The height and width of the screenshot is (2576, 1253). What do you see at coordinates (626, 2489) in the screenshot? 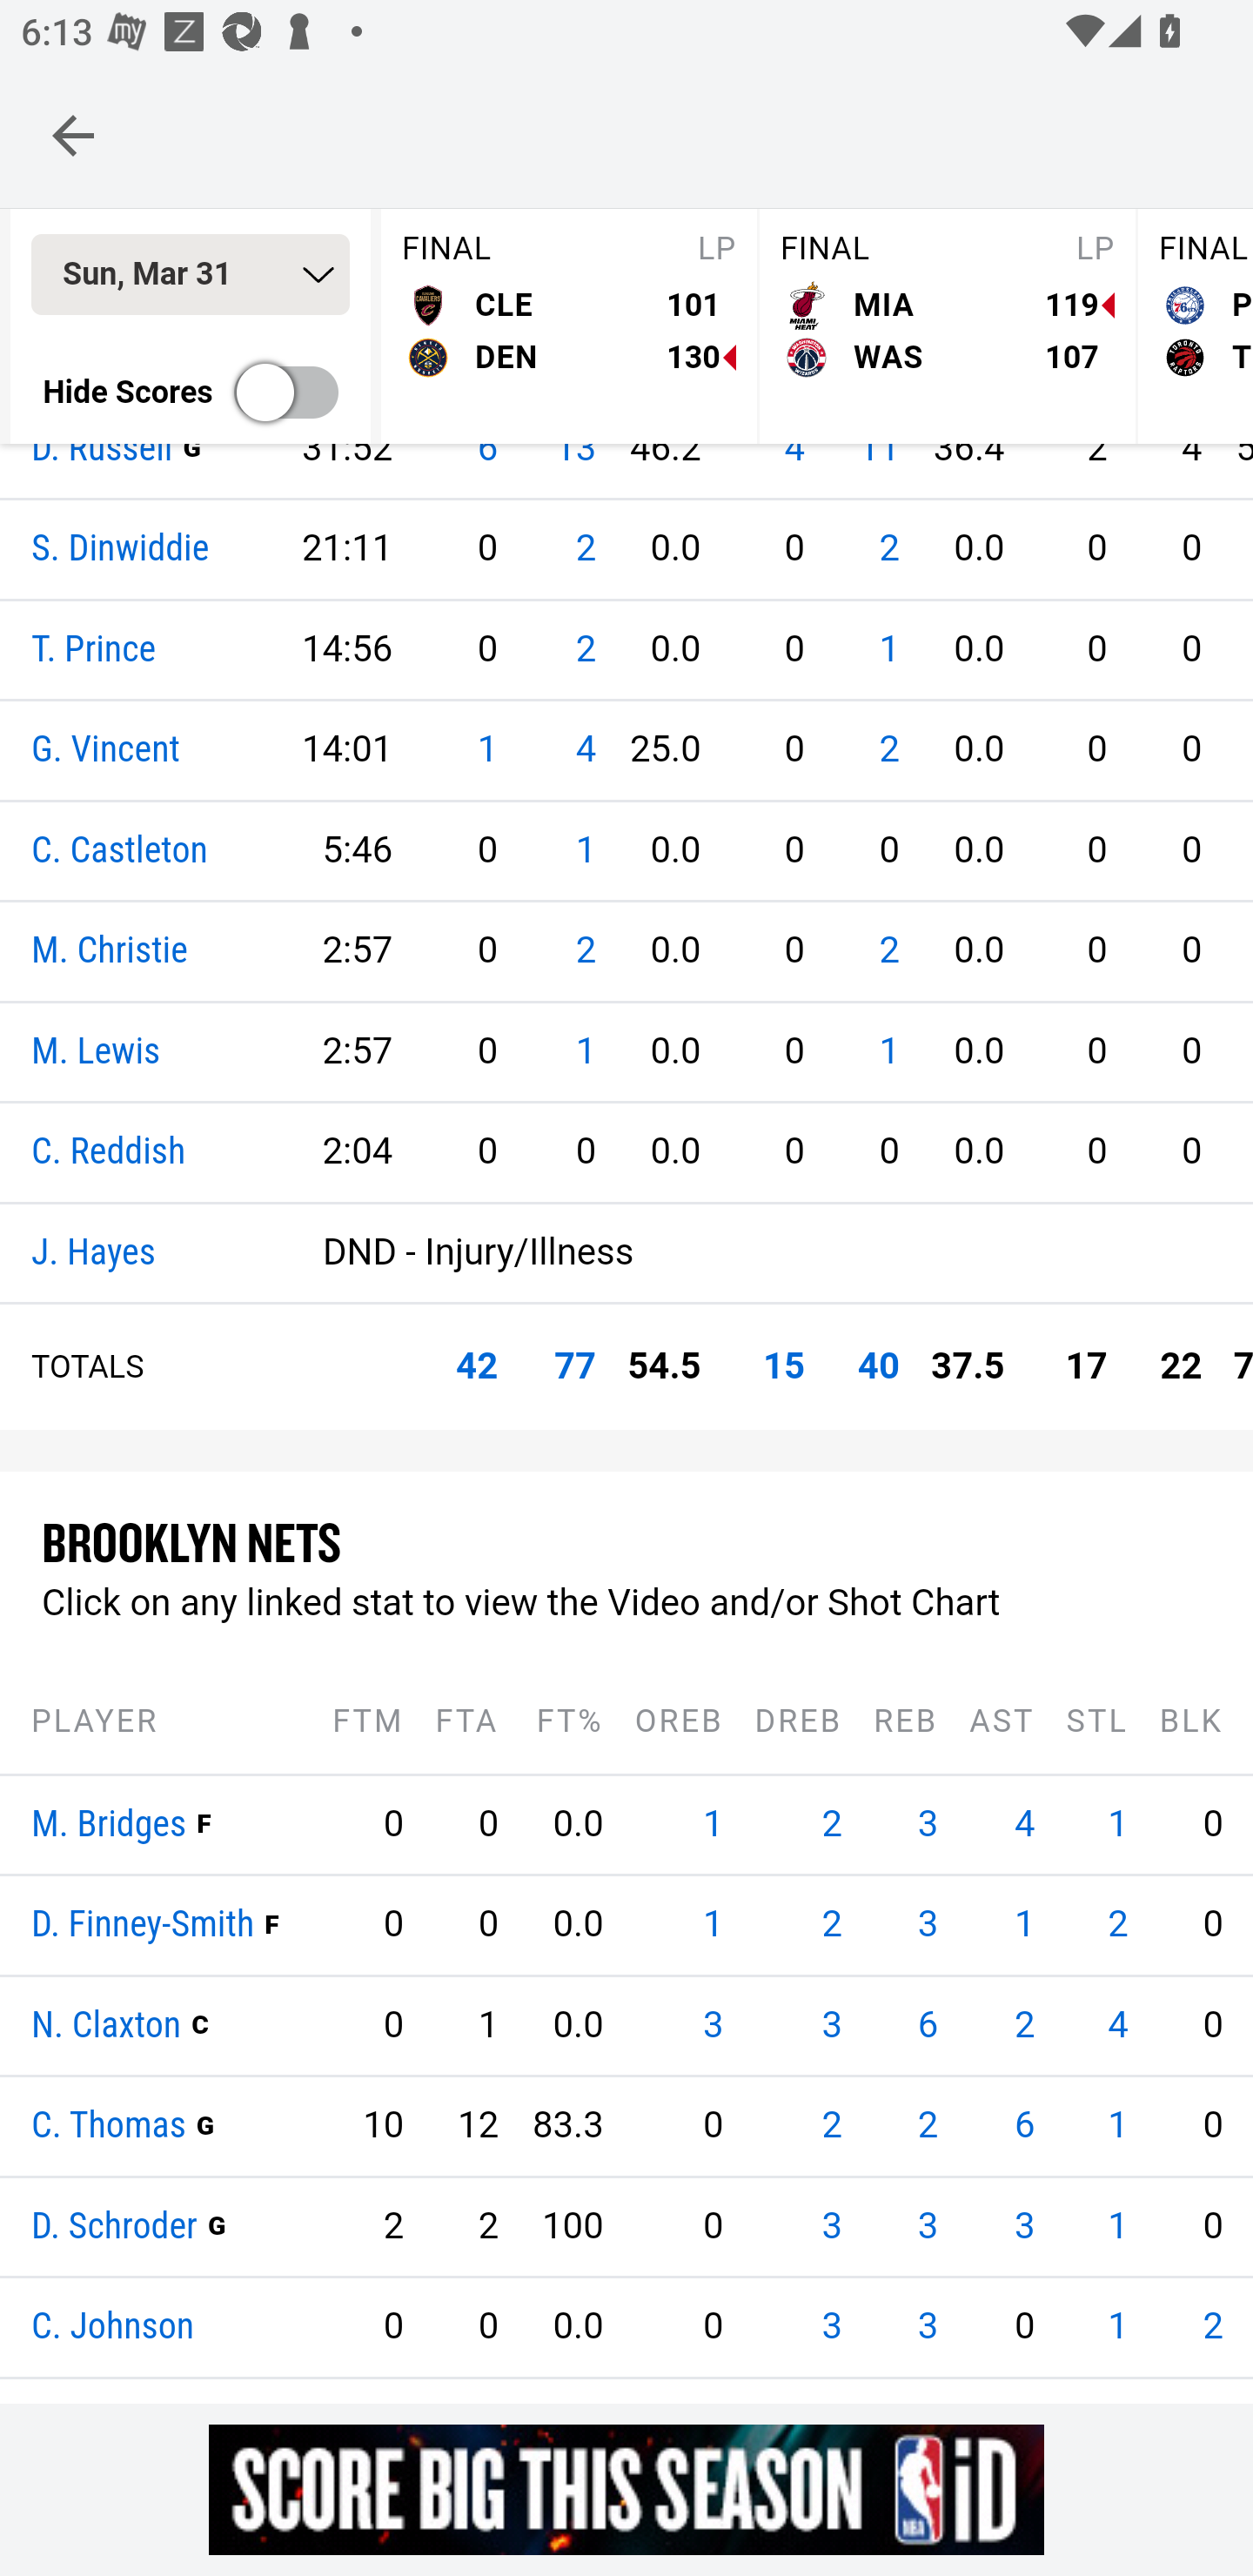
I see `g5nqqygr7owph` at bounding box center [626, 2489].